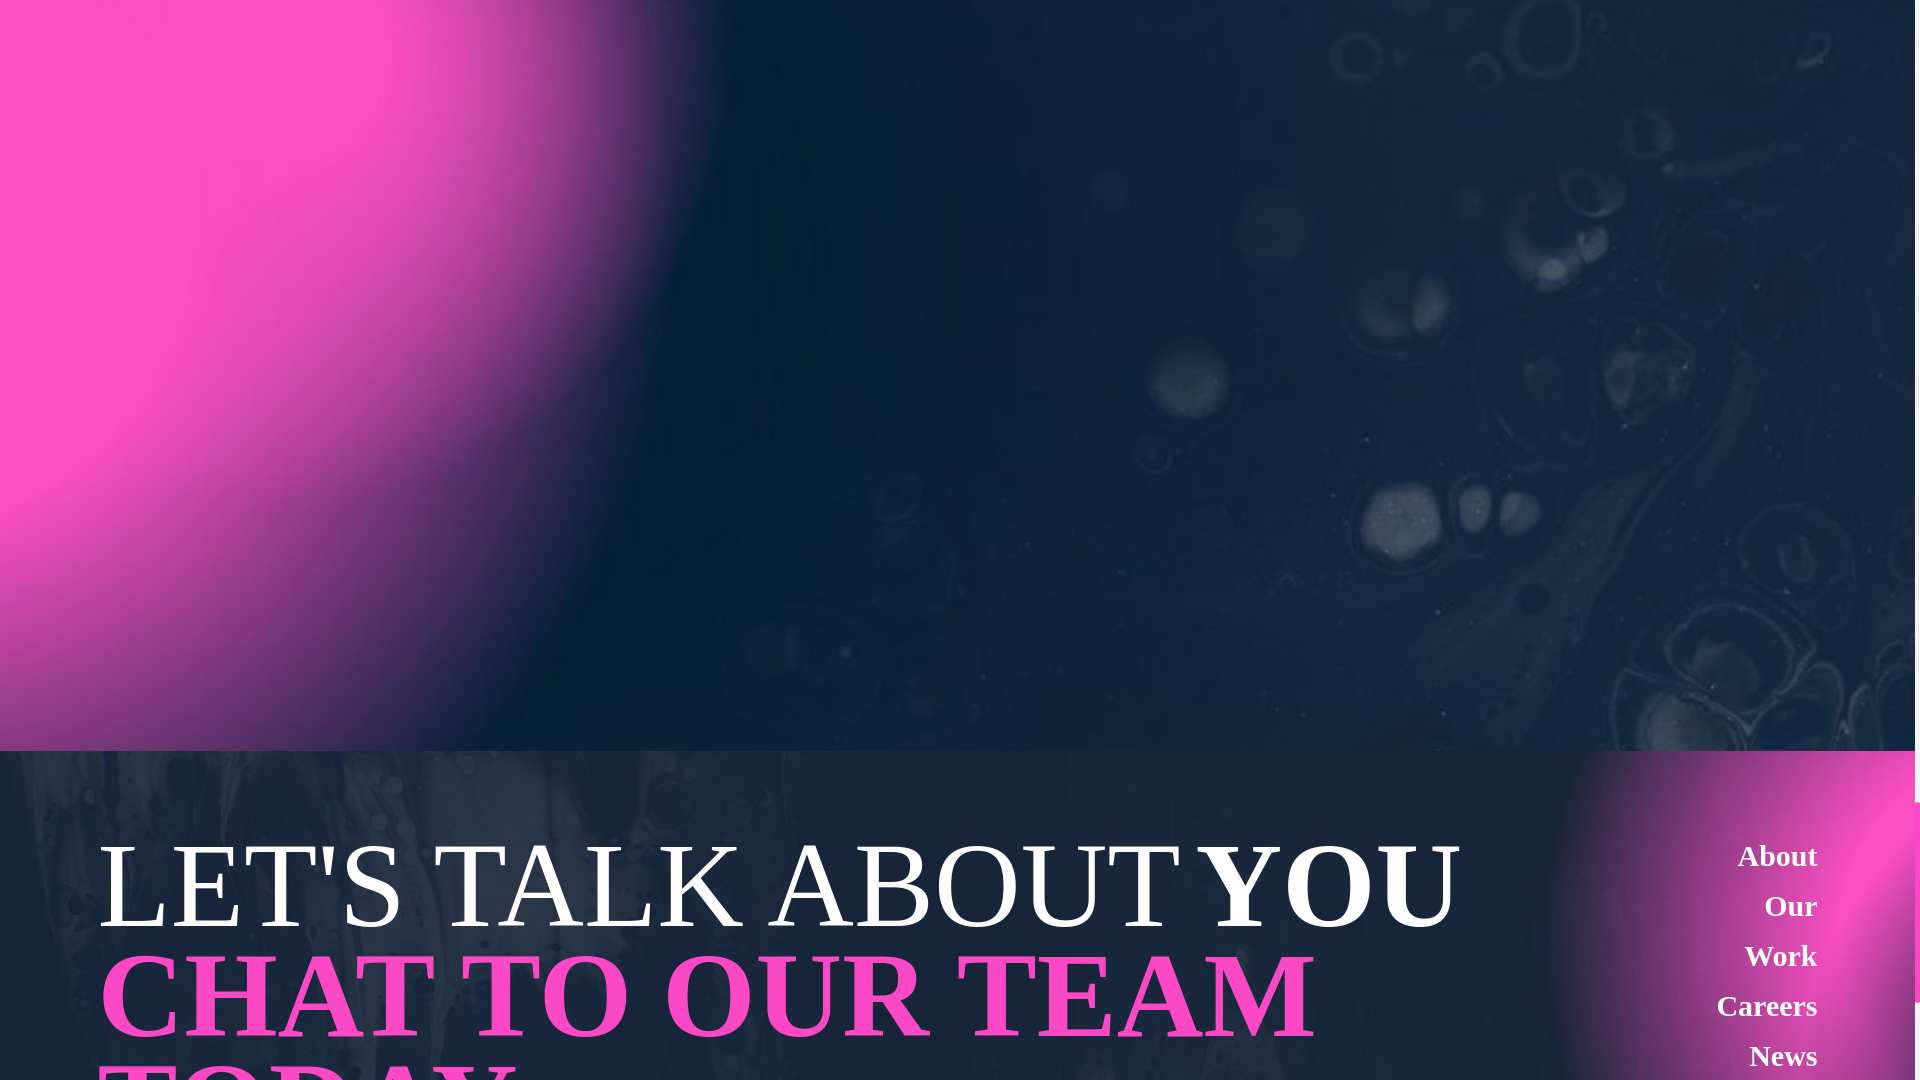 This screenshot has width=1920, height=1080. I want to click on Careers, so click(1766, 1005).